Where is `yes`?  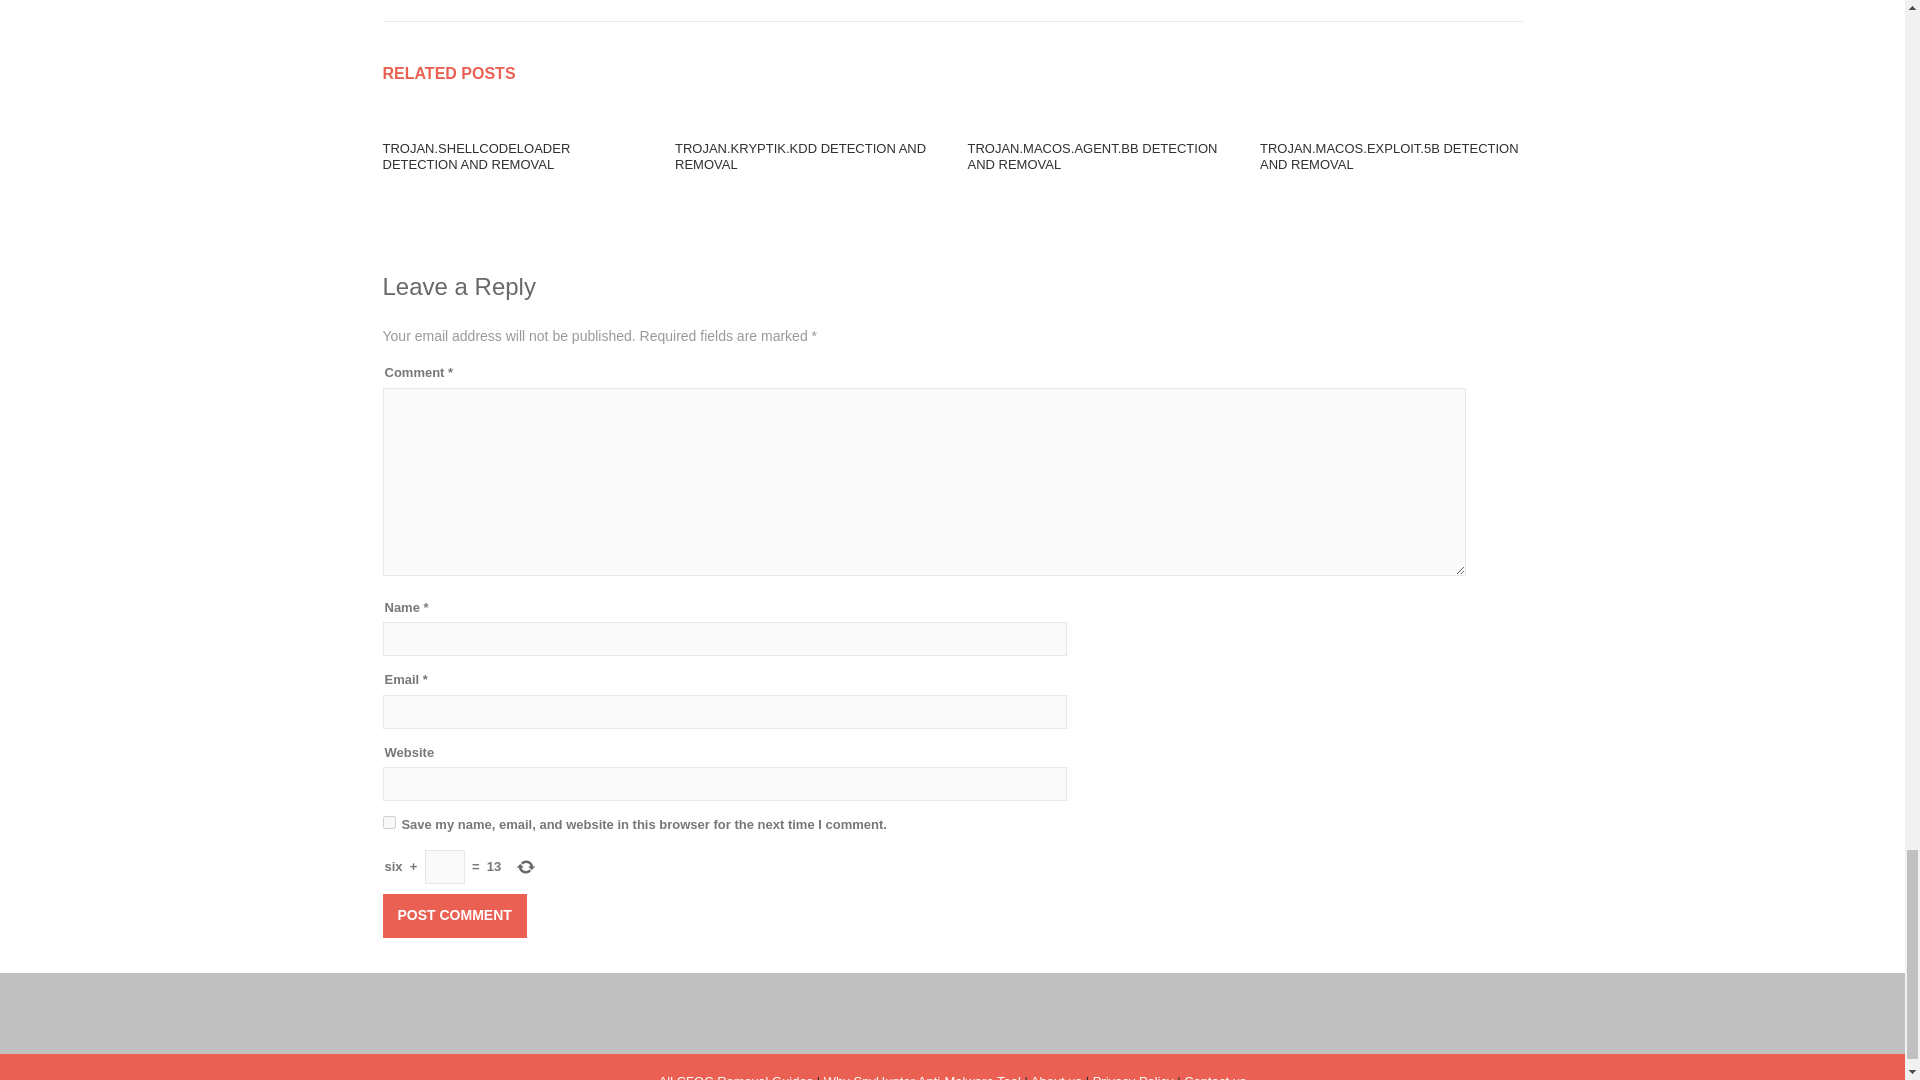 yes is located at coordinates (388, 822).